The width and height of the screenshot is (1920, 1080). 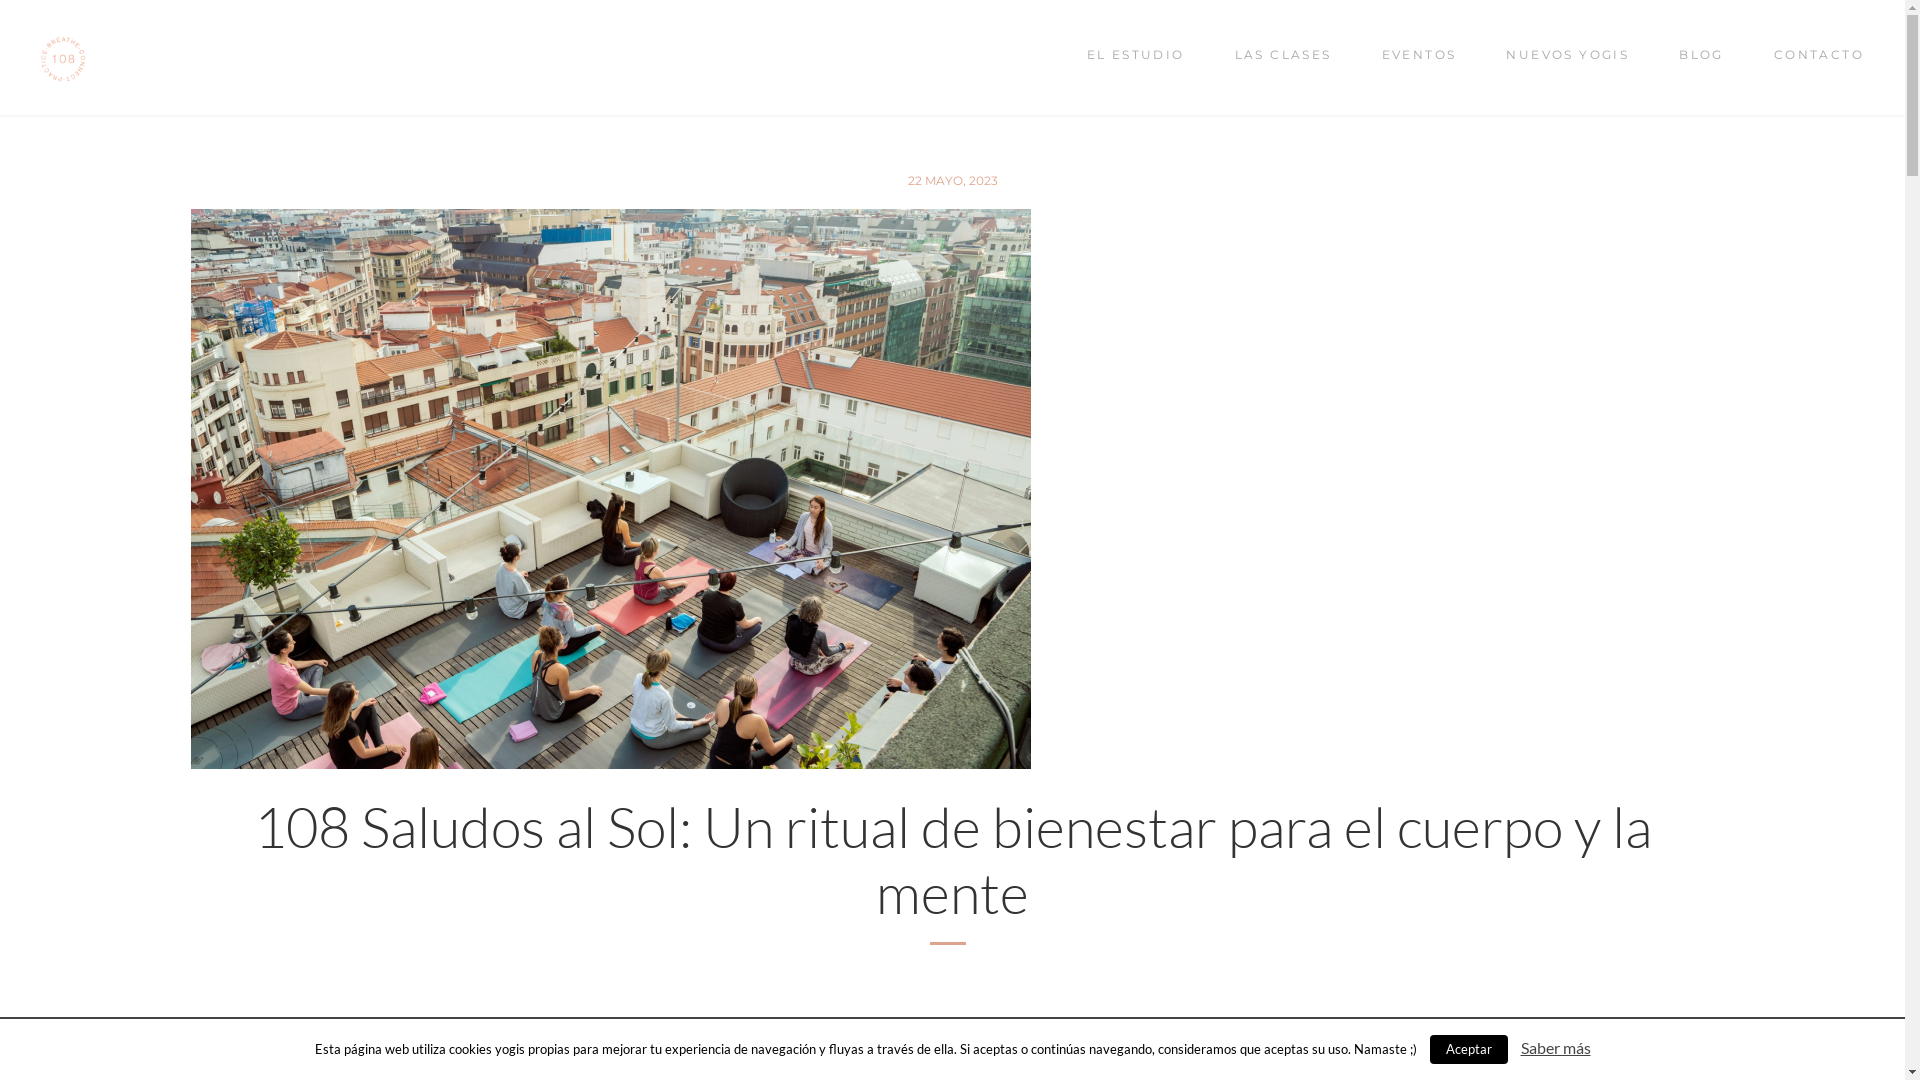 I want to click on EVENTOS, so click(x=1420, y=55).